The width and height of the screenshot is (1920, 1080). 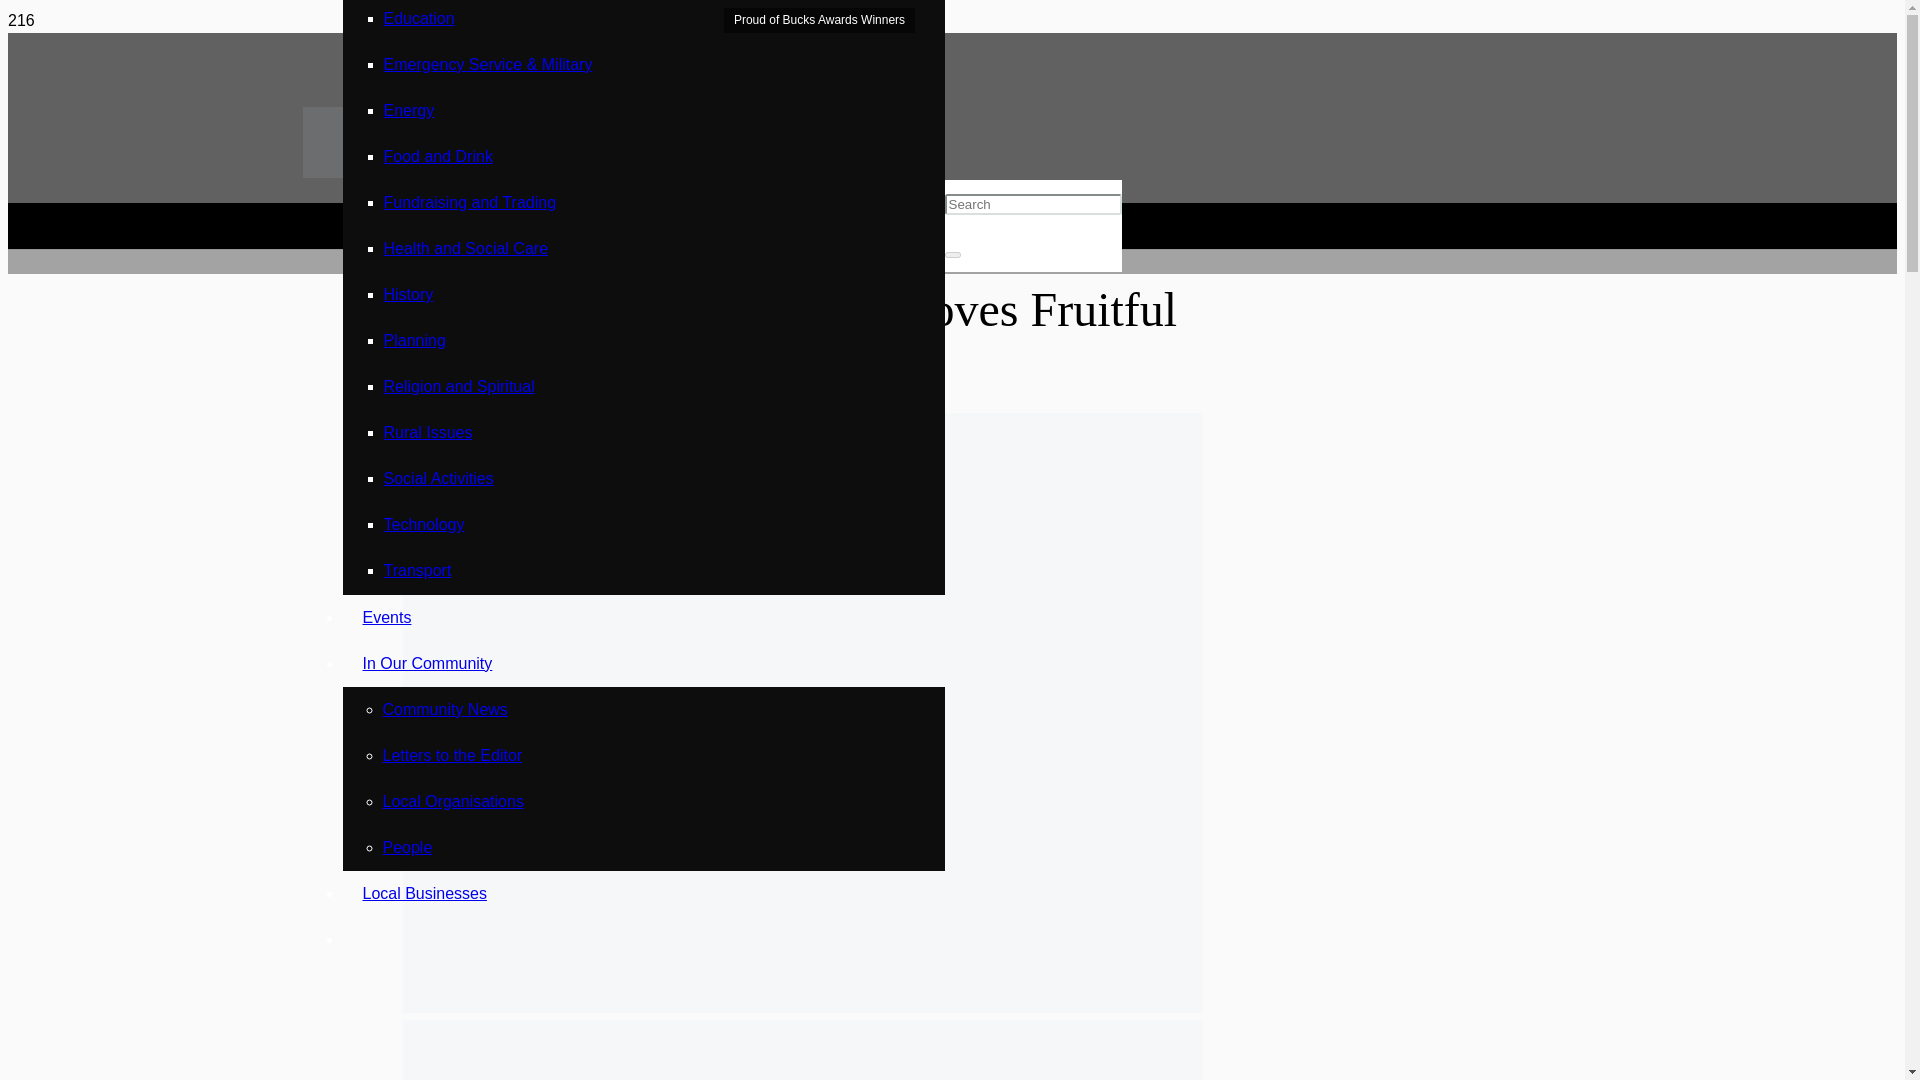 I want to click on Transport, so click(x=418, y=570).